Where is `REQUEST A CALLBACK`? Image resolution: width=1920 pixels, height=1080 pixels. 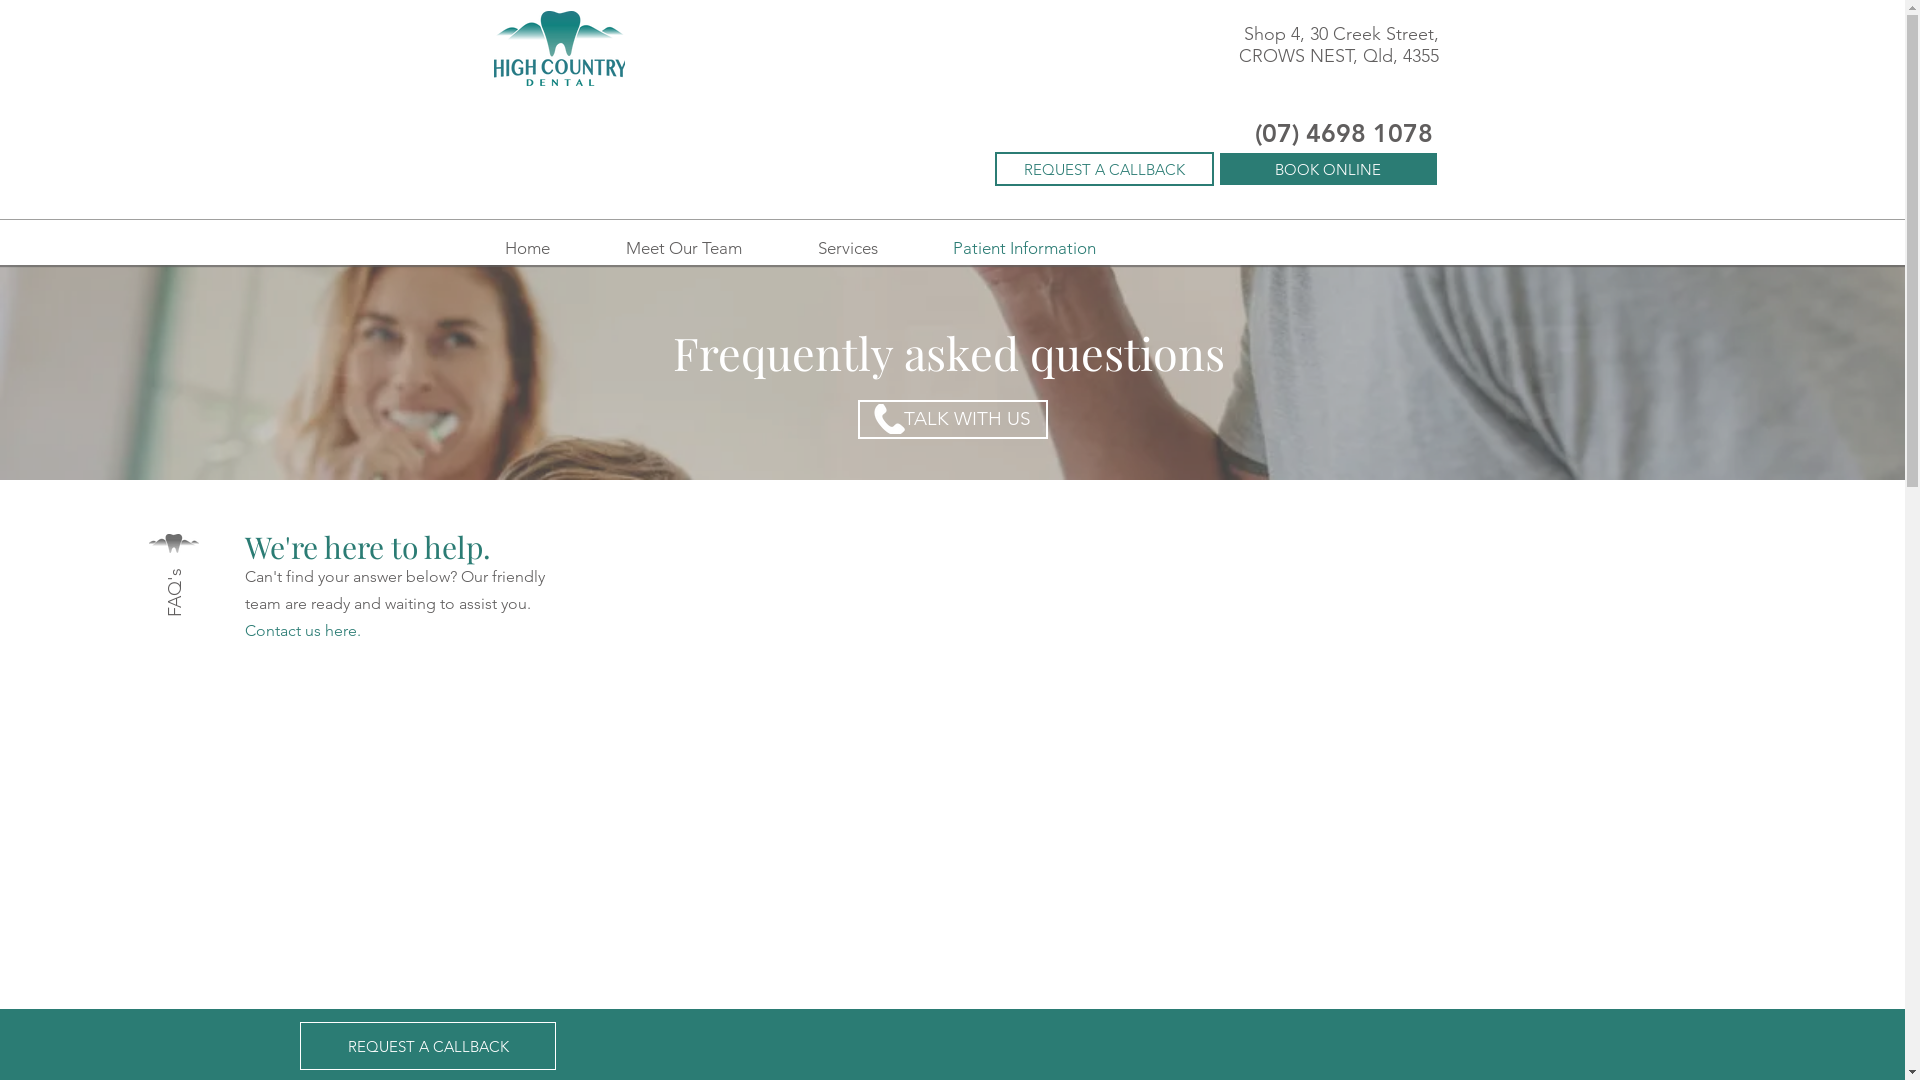
REQUEST A CALLBACK is located at coordinates (1104, 169).